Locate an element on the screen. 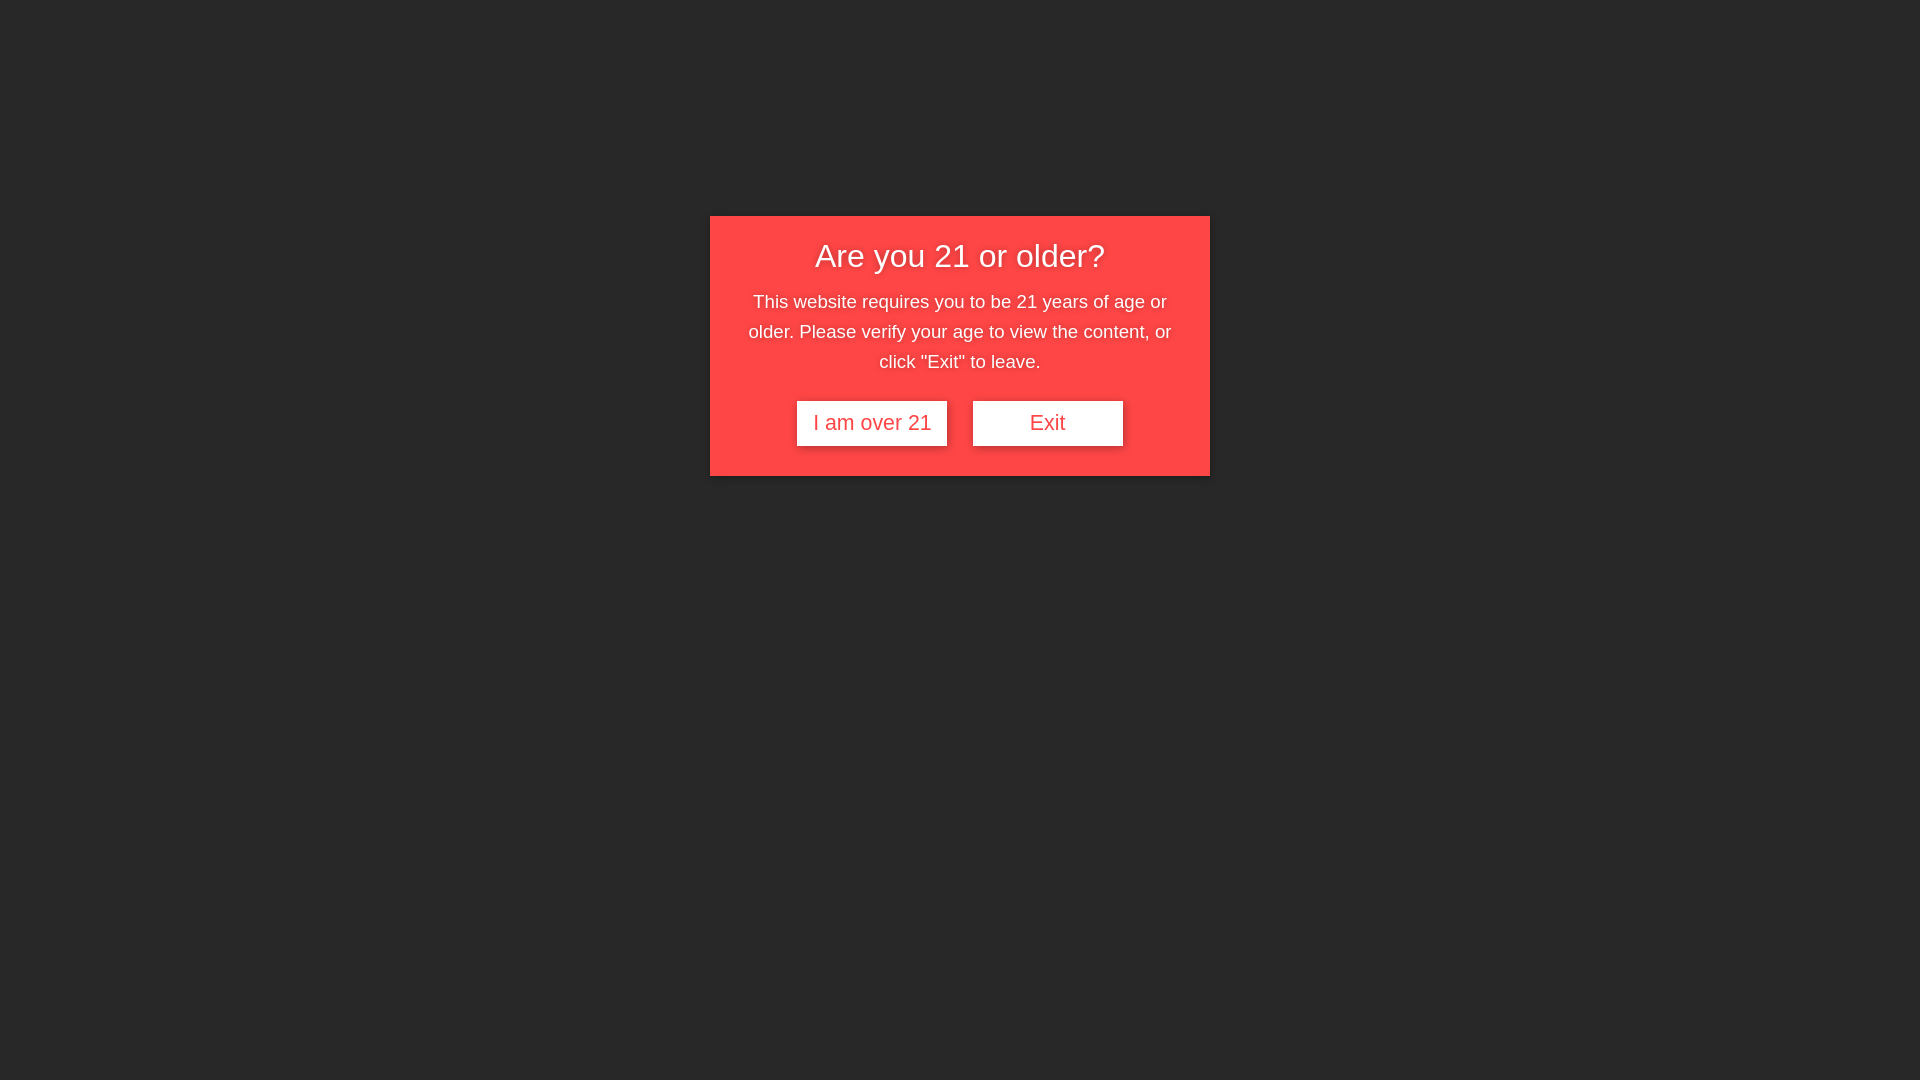  Fucked Tag is located at coordinates (1239, 80).